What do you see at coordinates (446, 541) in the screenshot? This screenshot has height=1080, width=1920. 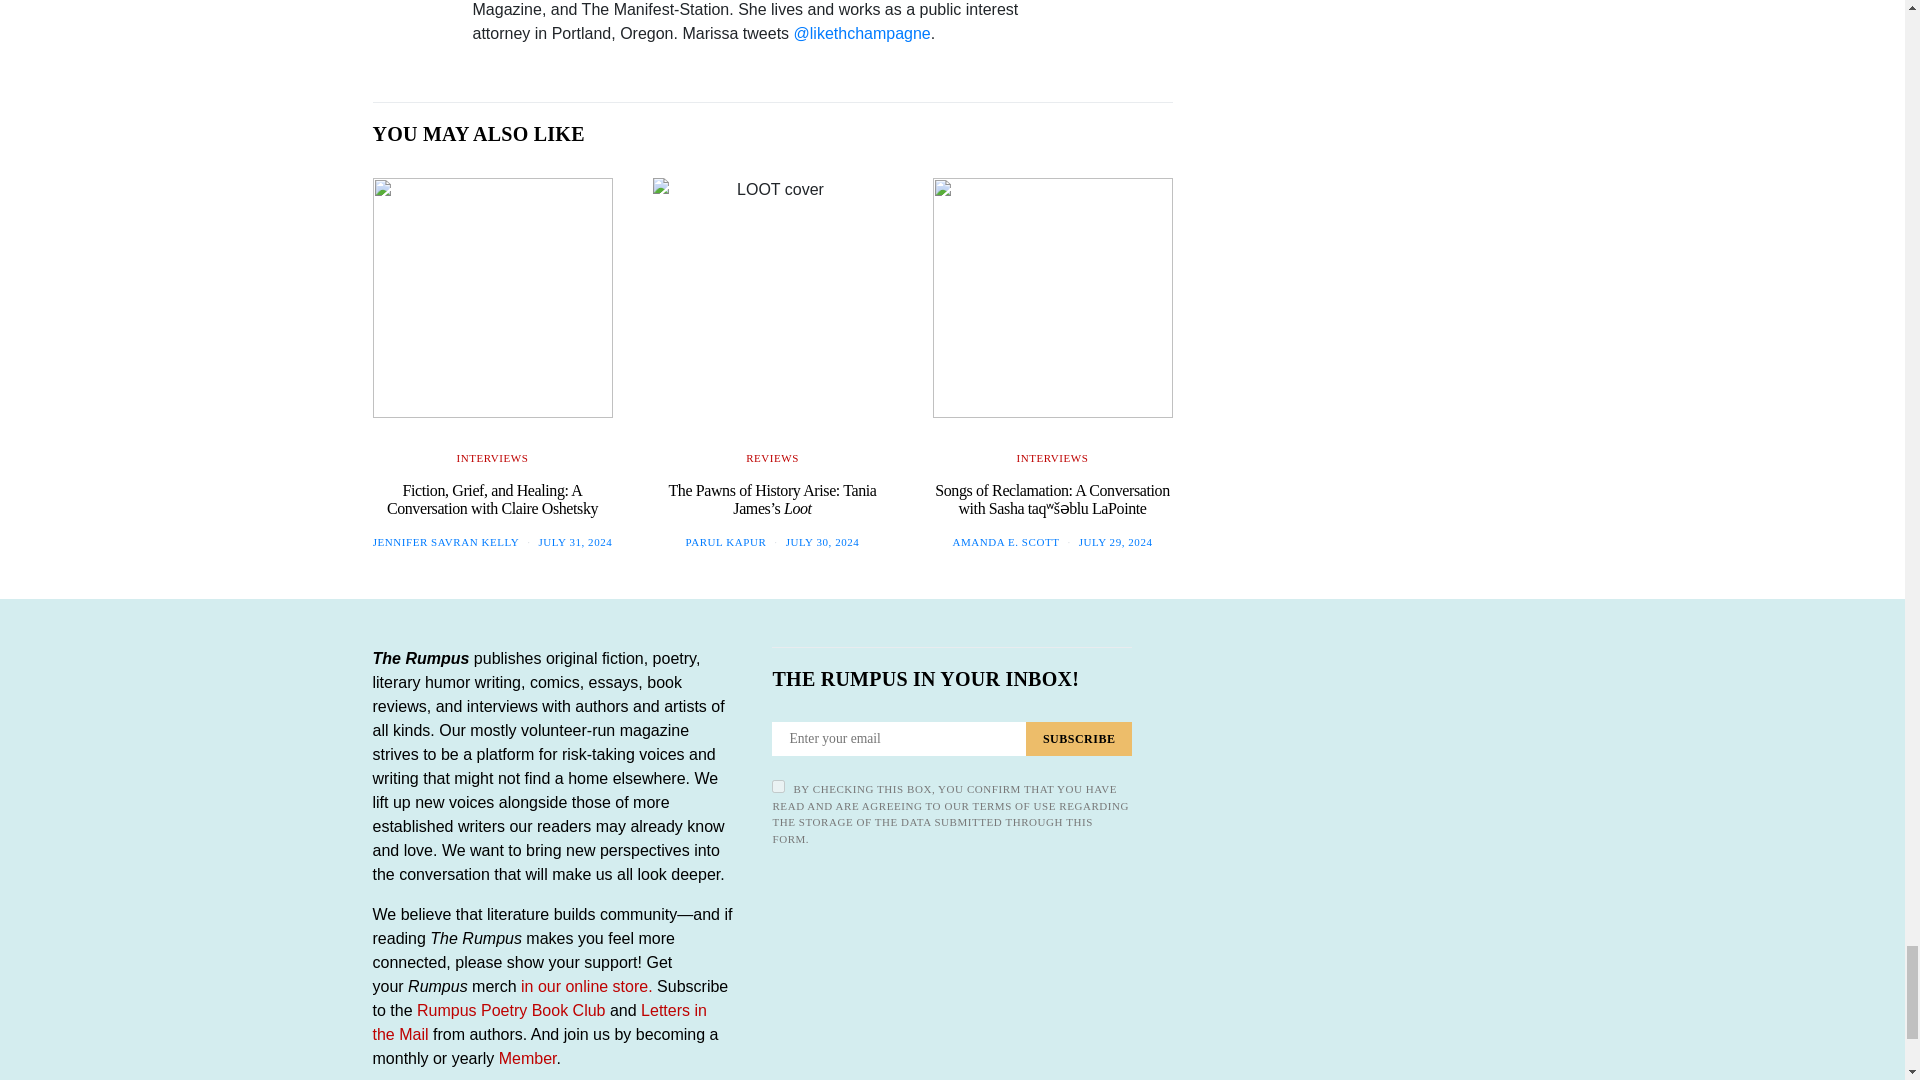 I see `View all posts by Jennifer Savran Kelly` at bounding box center [446, 541].